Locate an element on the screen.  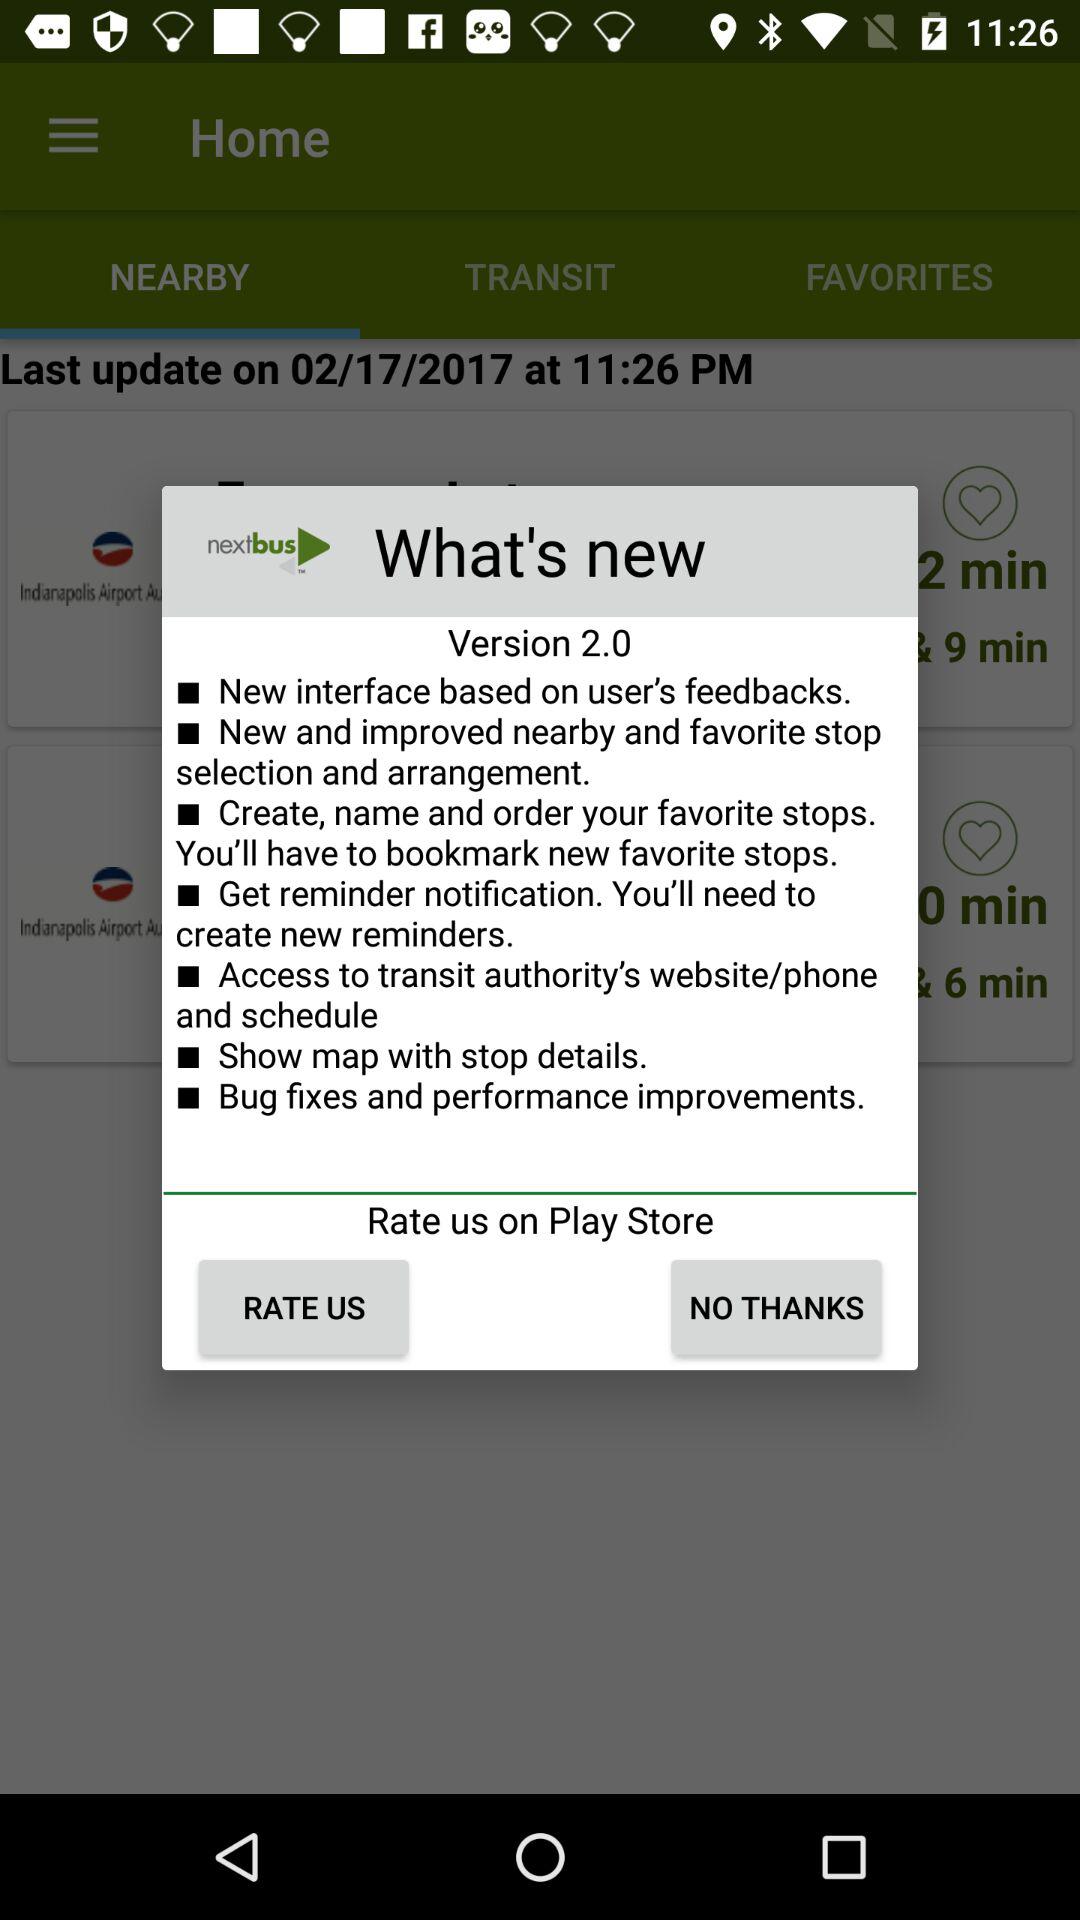
choose icon below rate us on is located at coordinates (776, 1307).